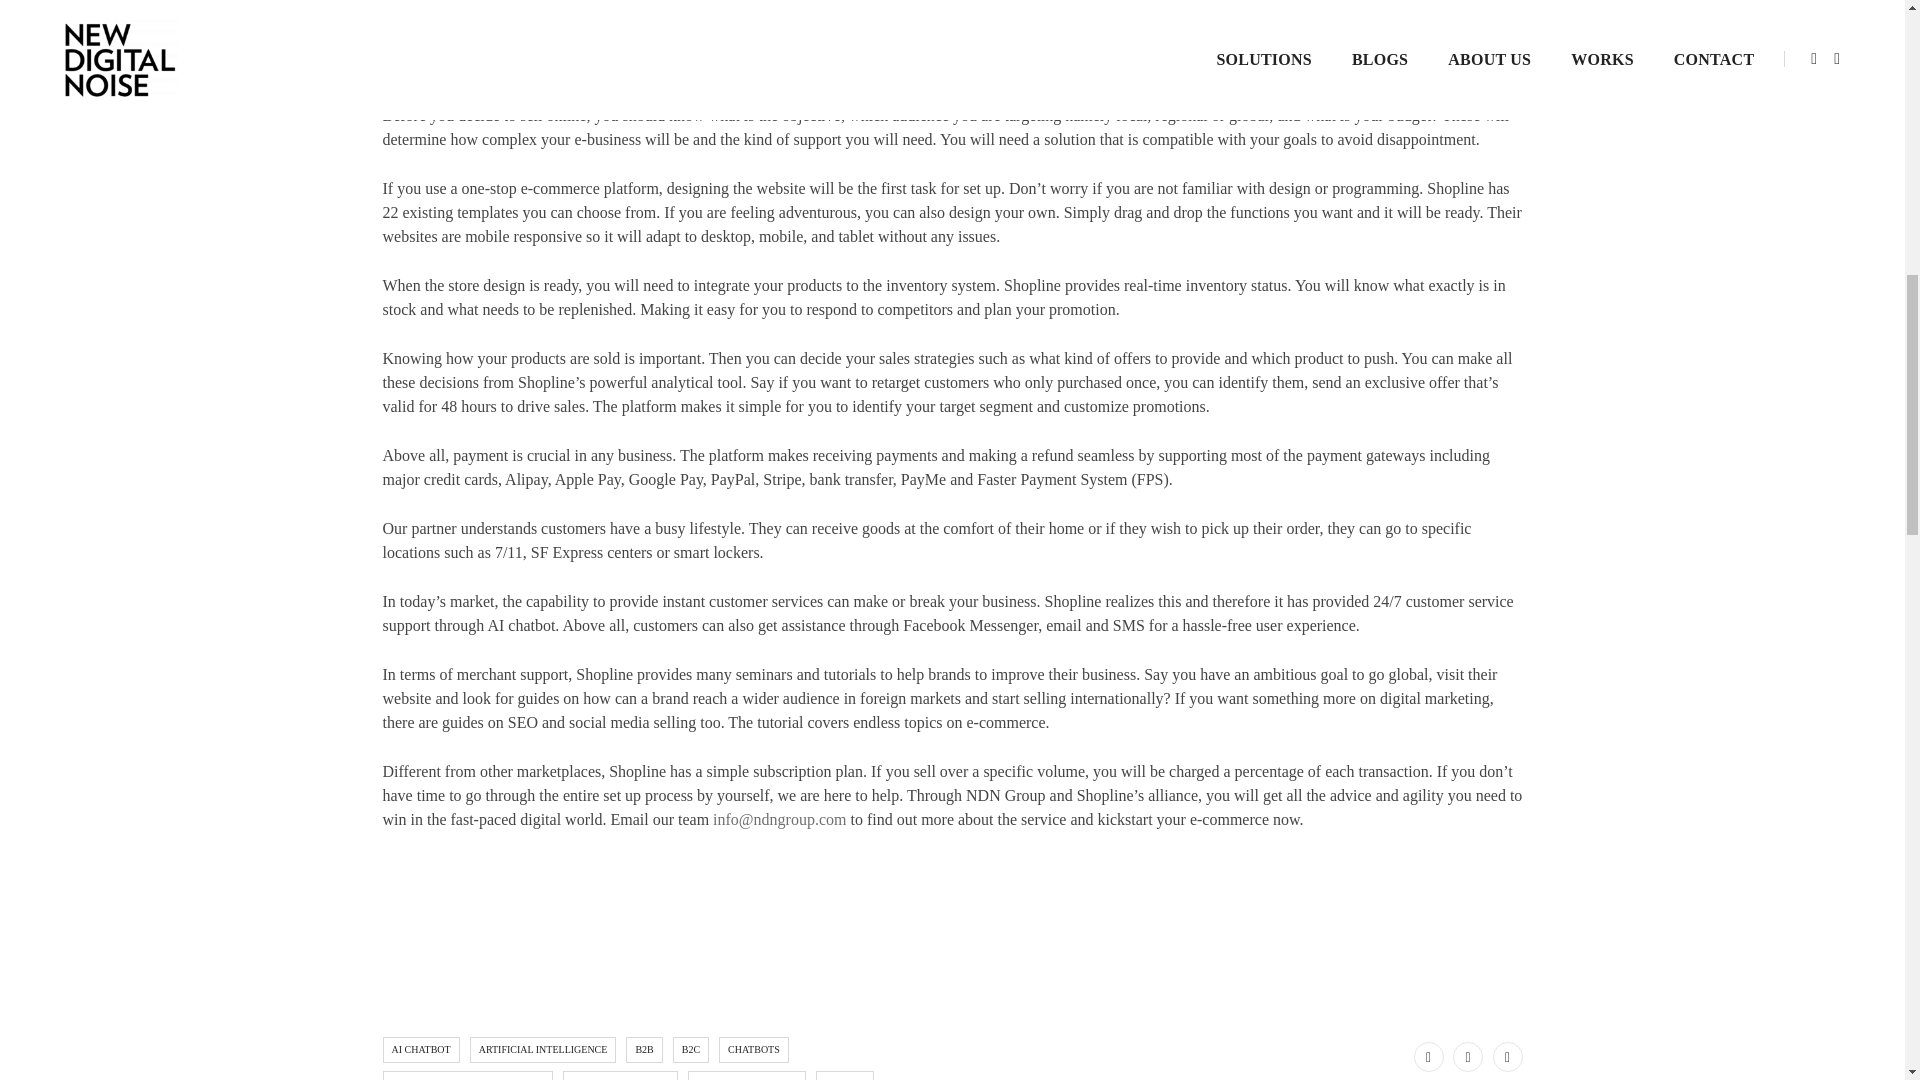 This screenshot has height=1080, width=1920. I want to click on B2B, so click(644, 1049).